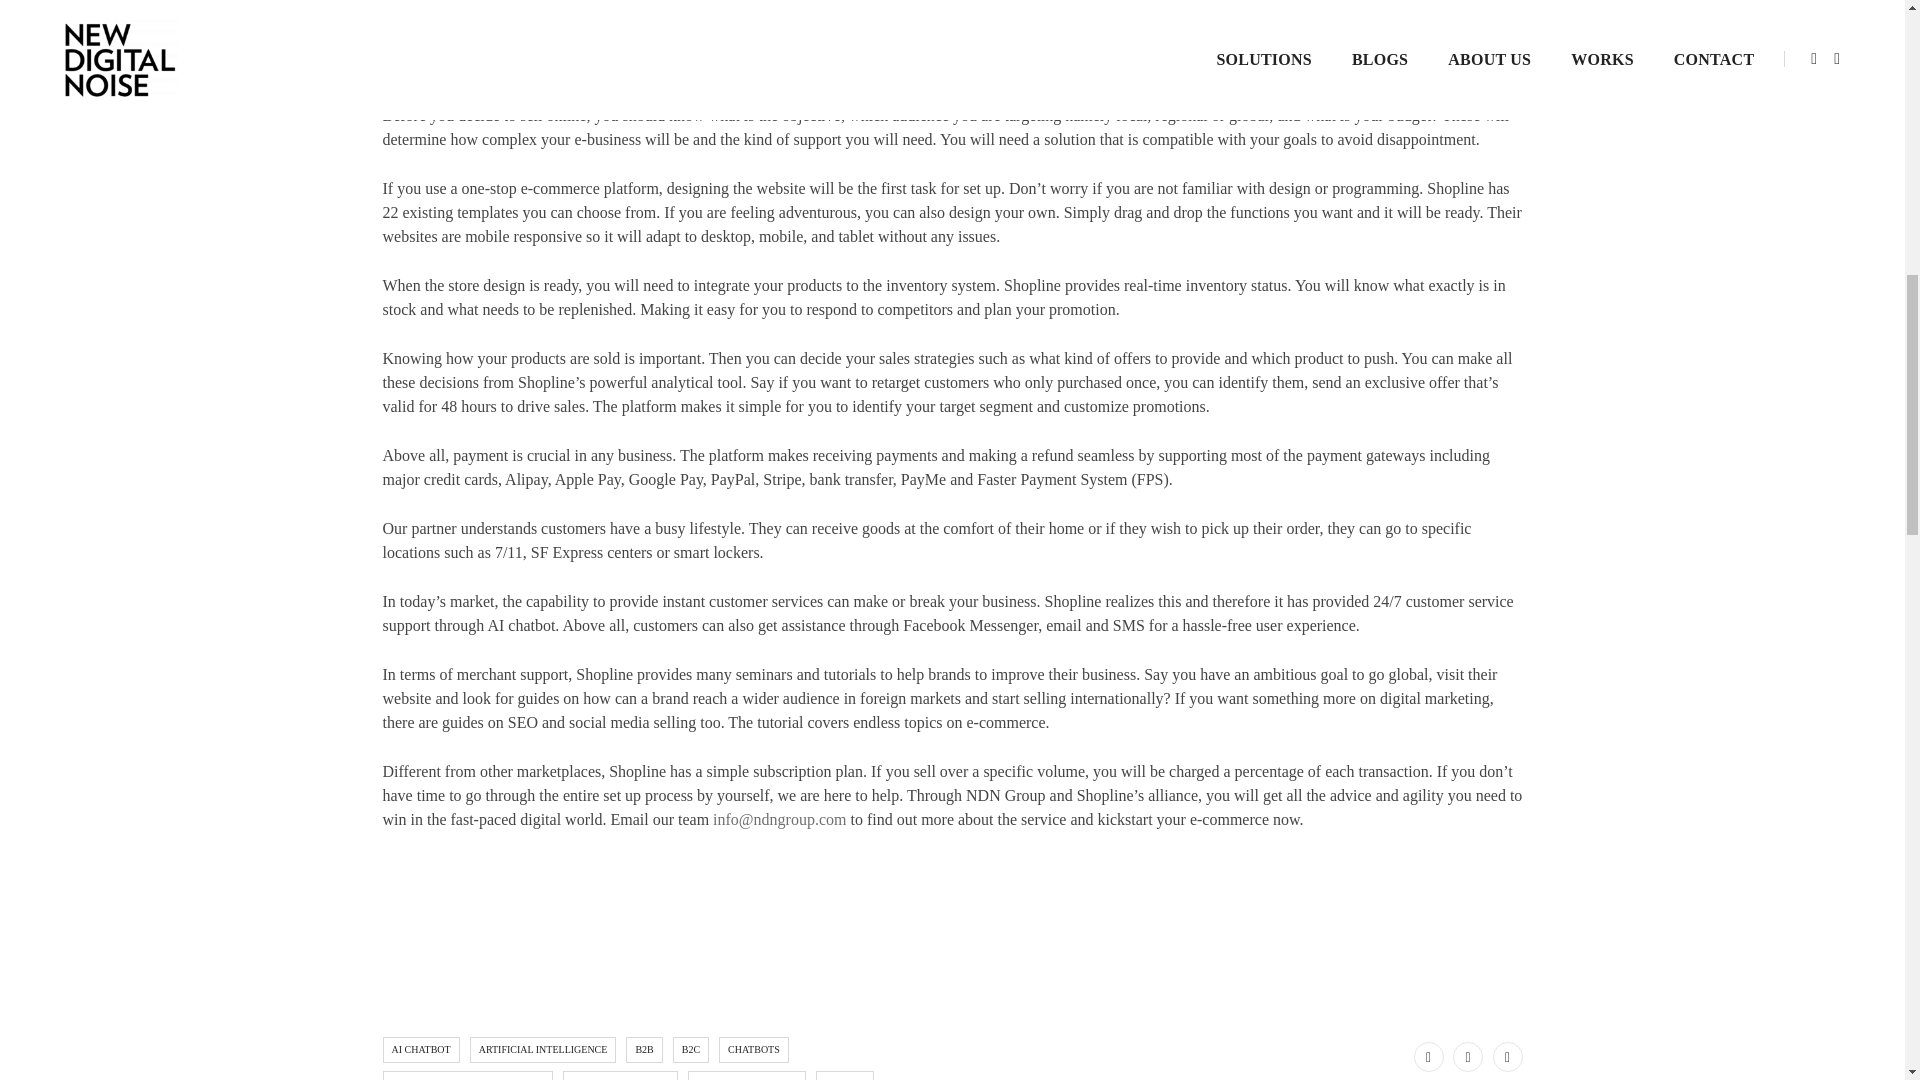 This screenshot has height=1080, width=1920. I want to click on B2B, so click(644, 1049).